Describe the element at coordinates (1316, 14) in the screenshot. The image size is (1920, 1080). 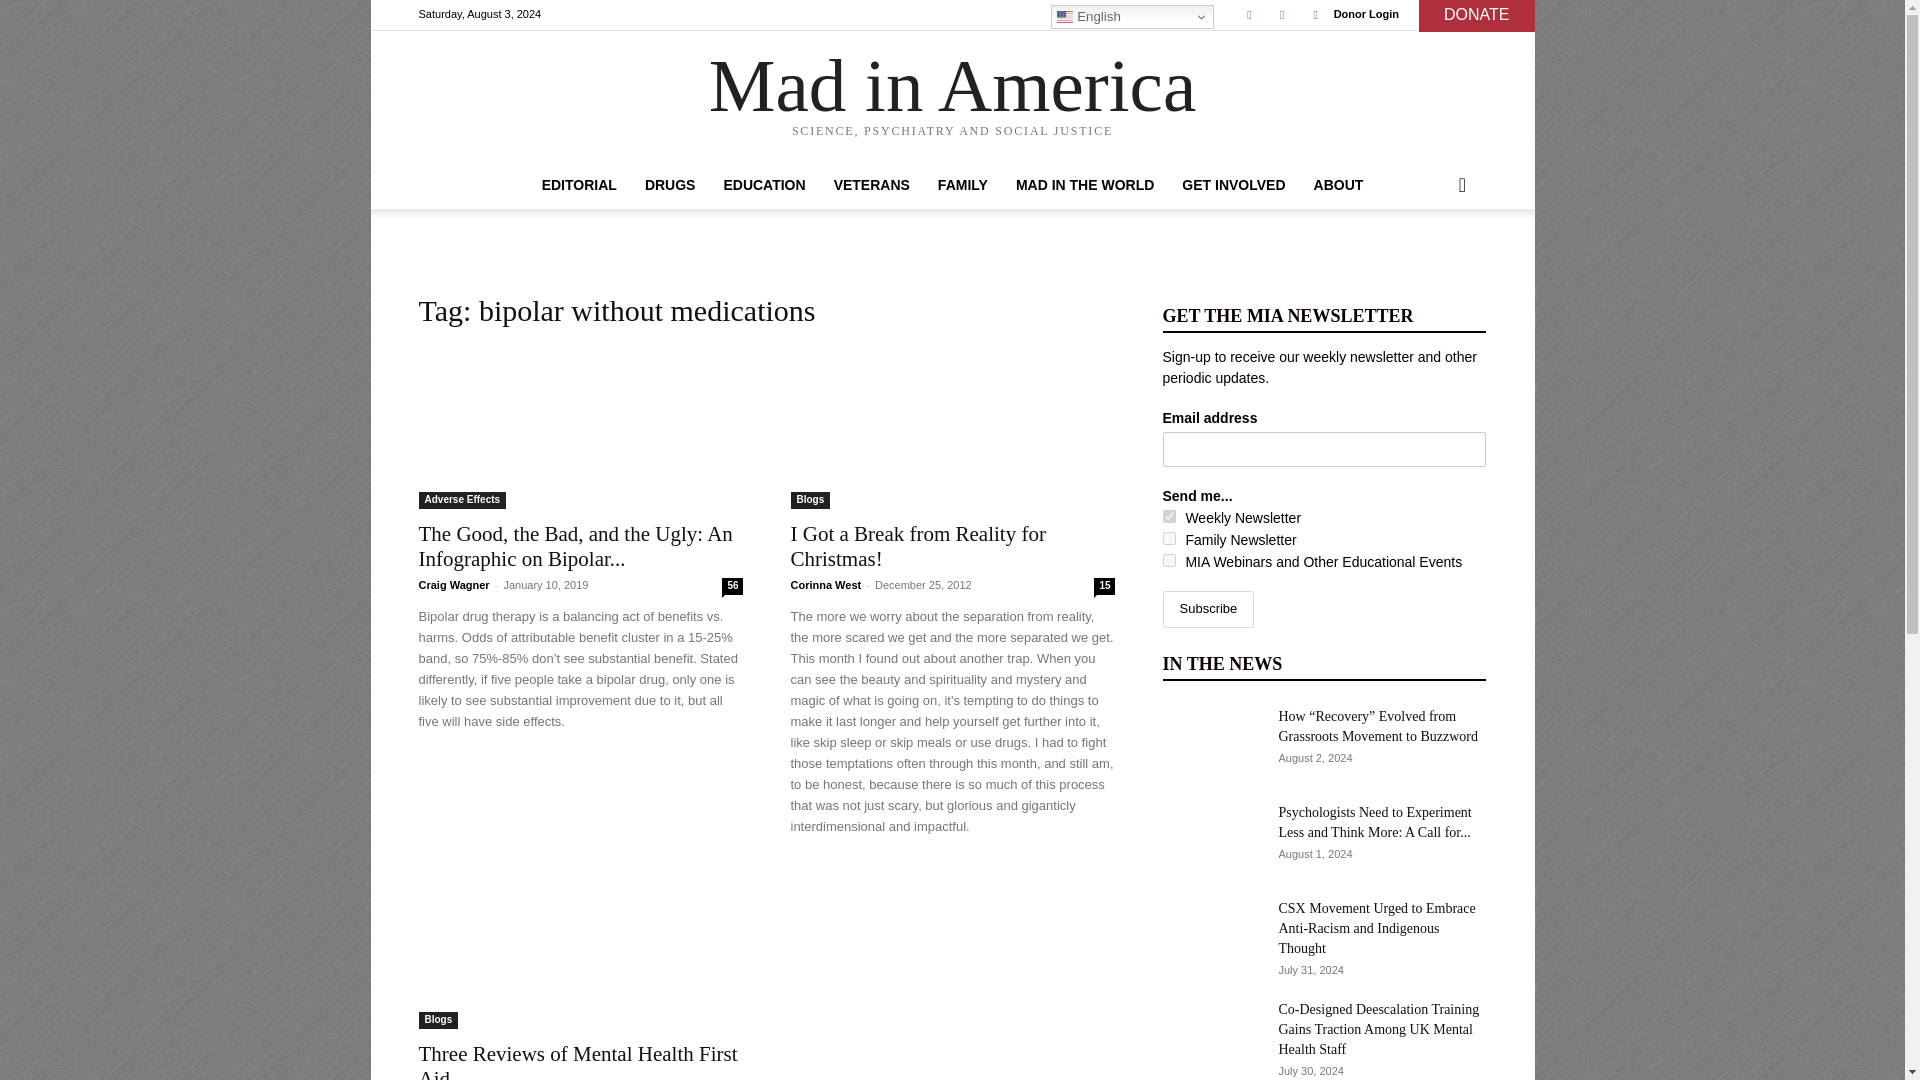
I see `Youtube` at that location.